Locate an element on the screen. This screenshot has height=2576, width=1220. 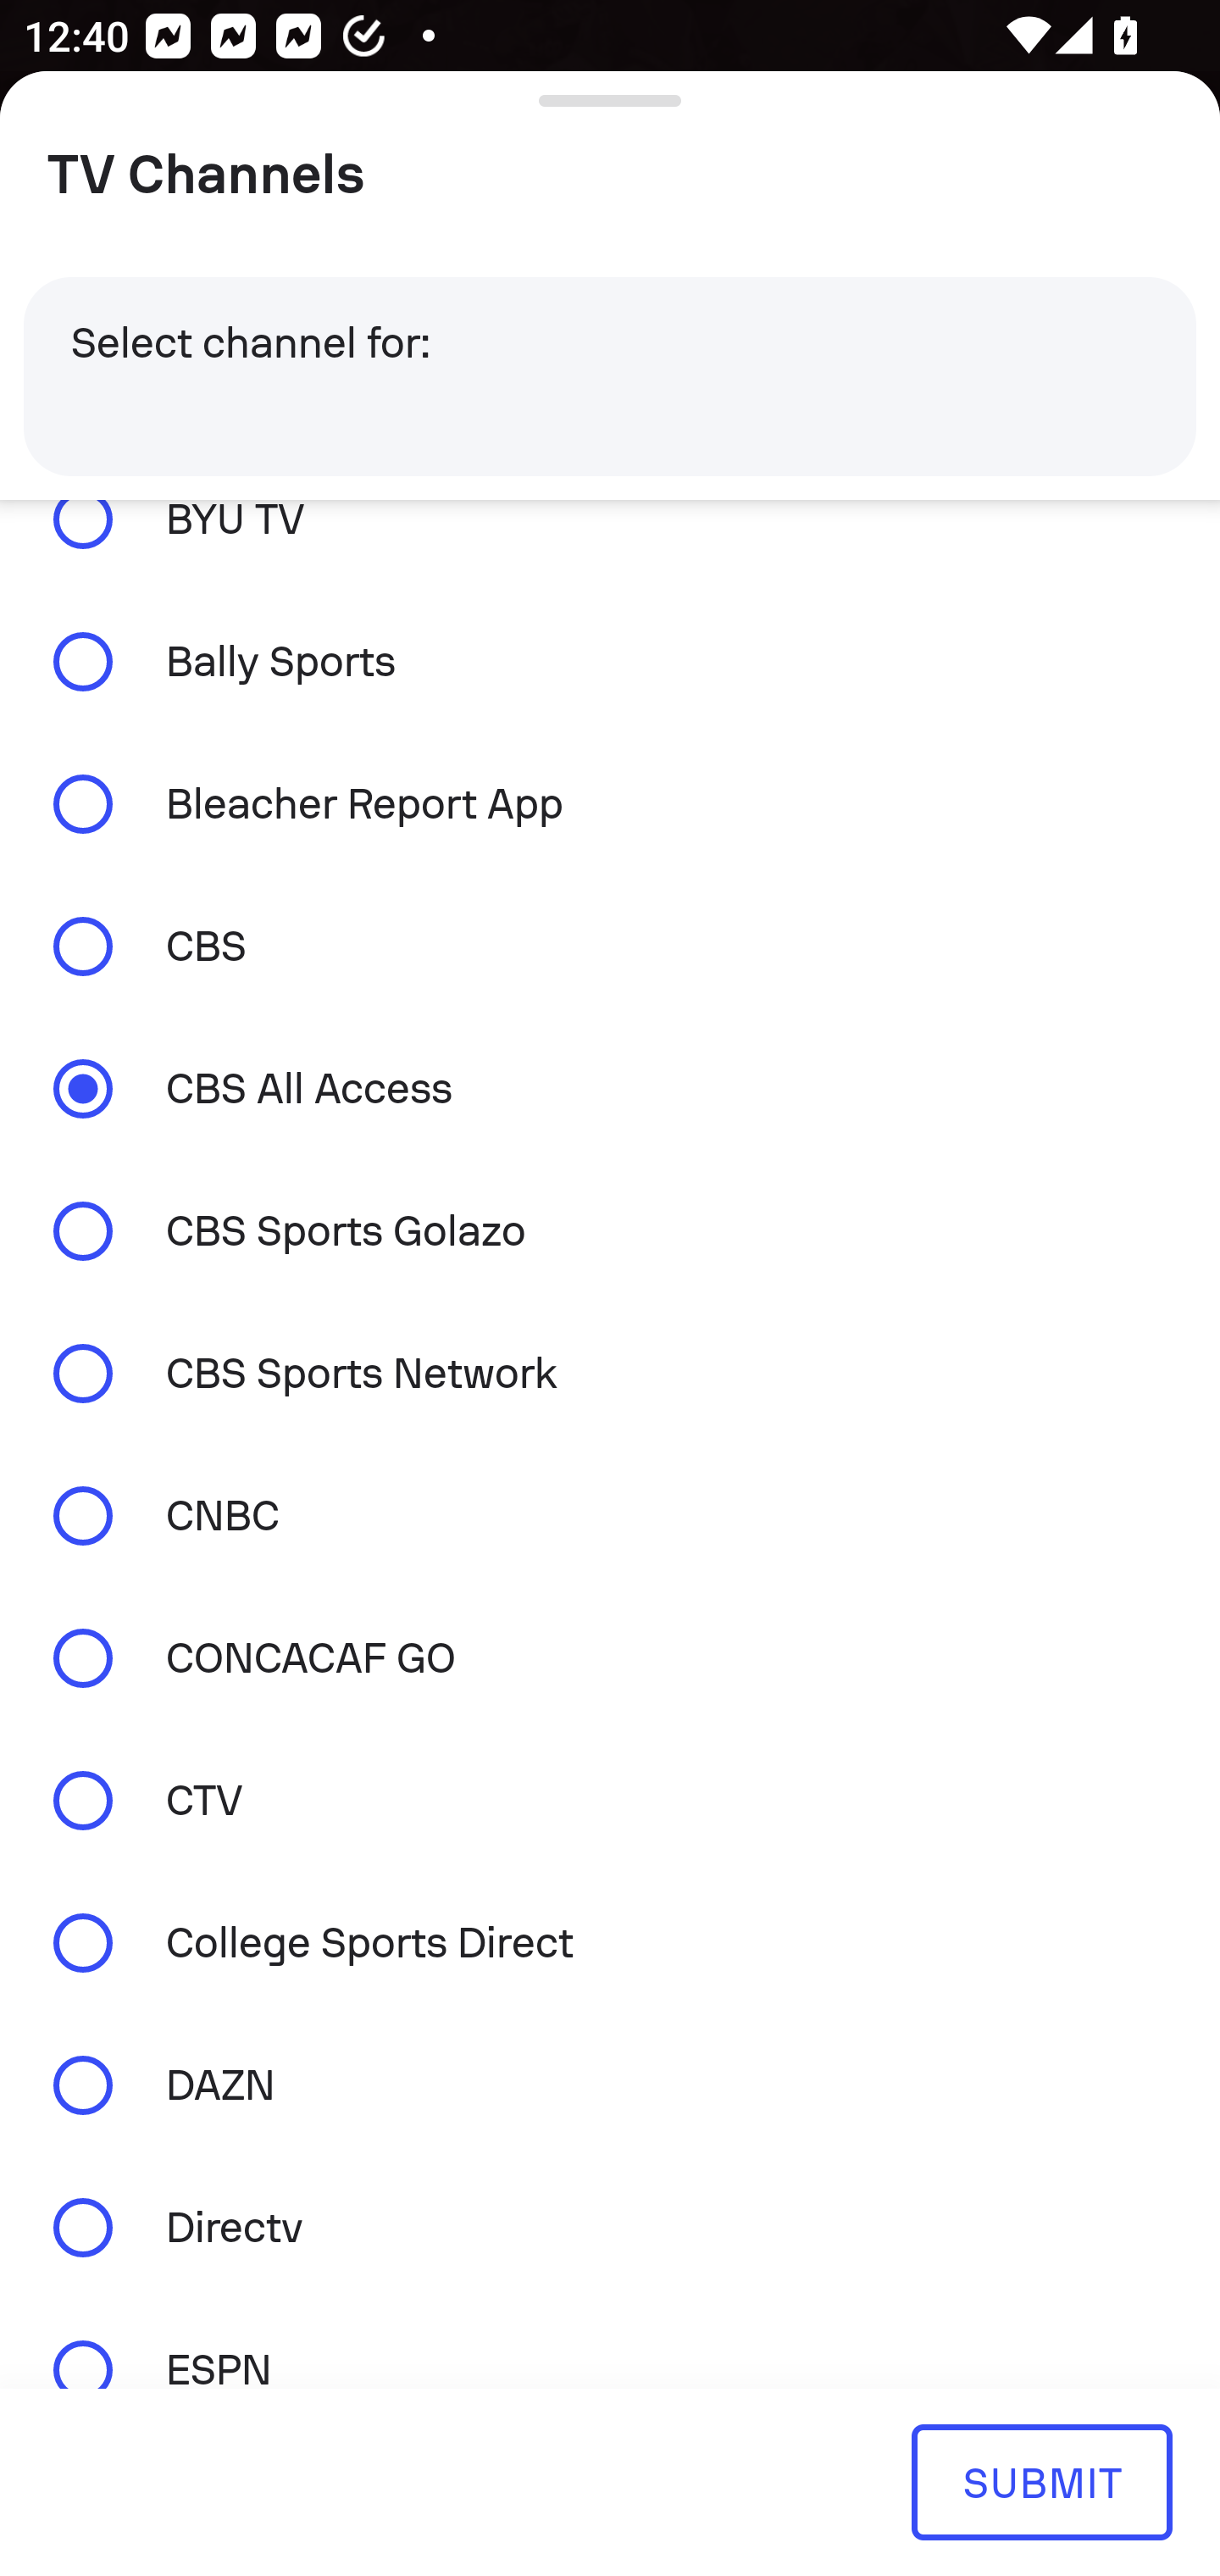
BYU TV is located at coordinates (610, 544).